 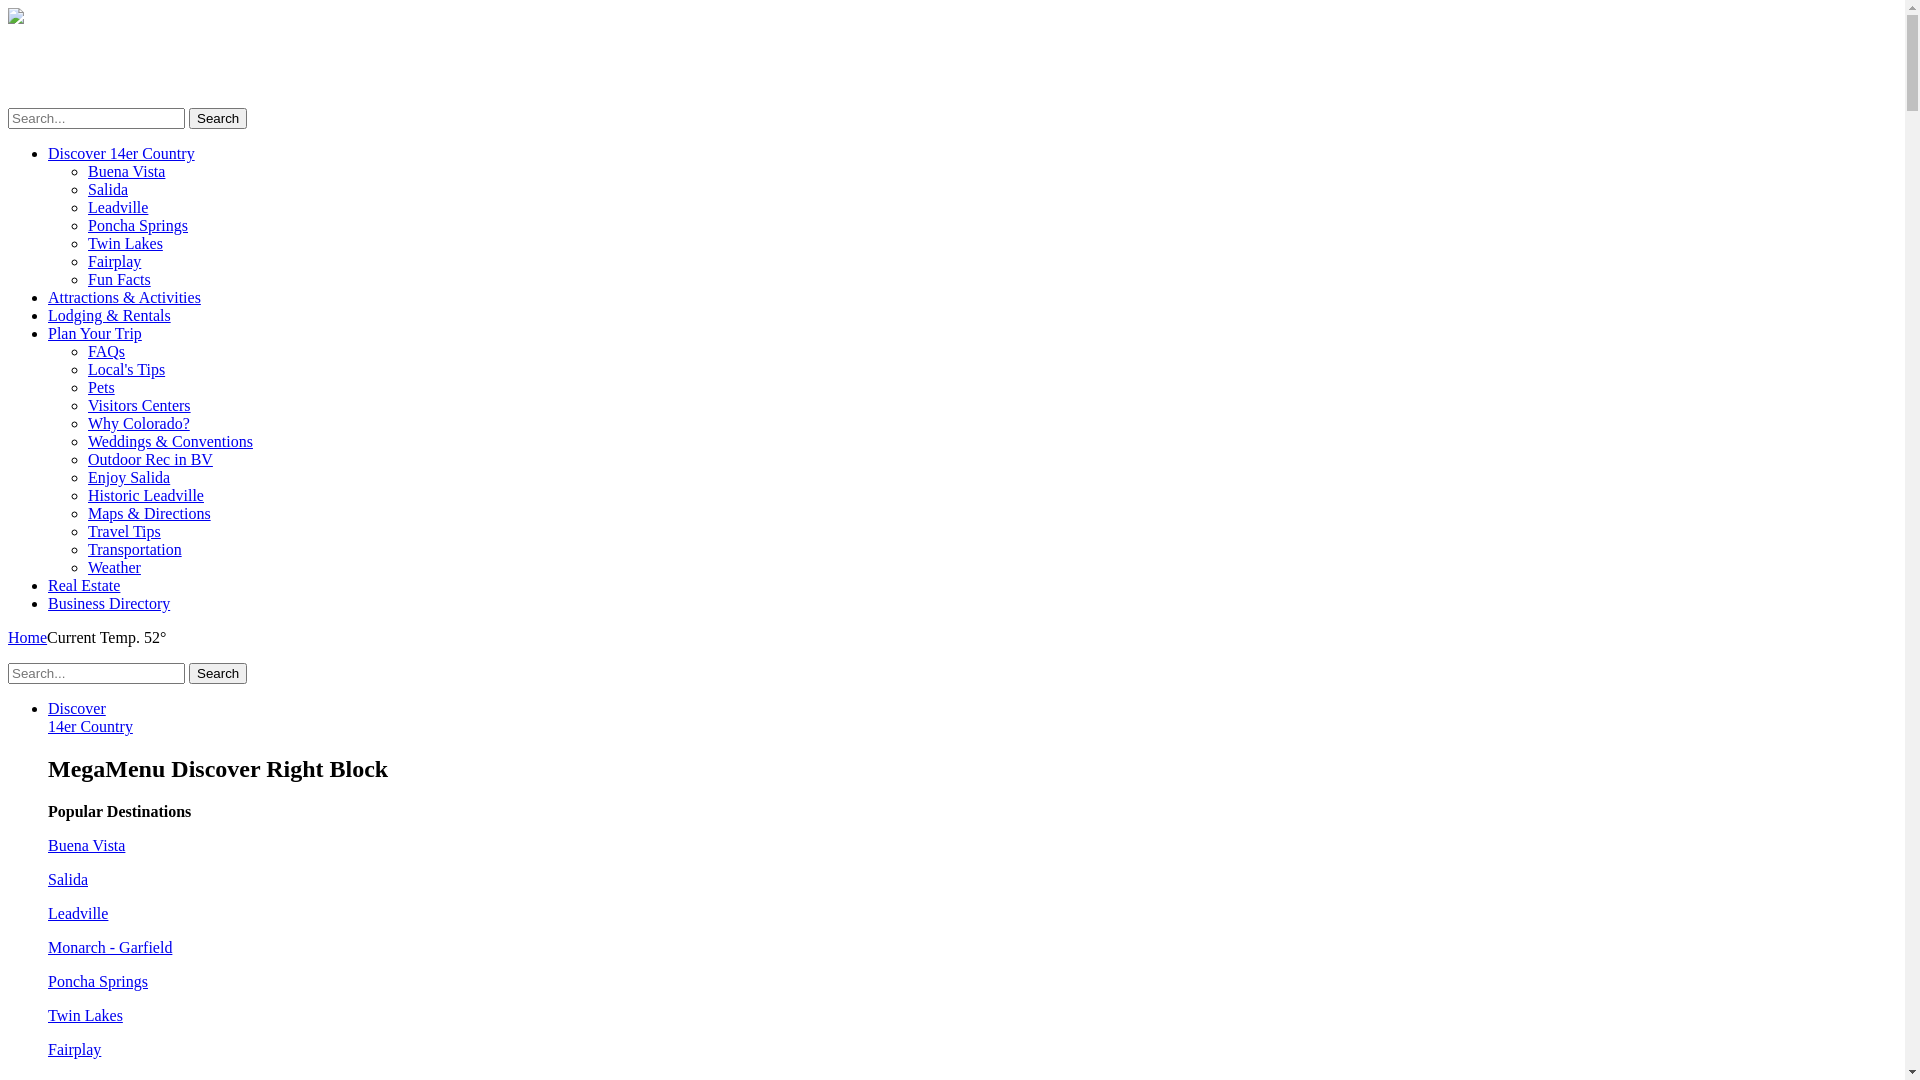 What do you see at coordinates (106, 352) in the screenshot?
I see `FAQs` at bounding box center [106, 352].